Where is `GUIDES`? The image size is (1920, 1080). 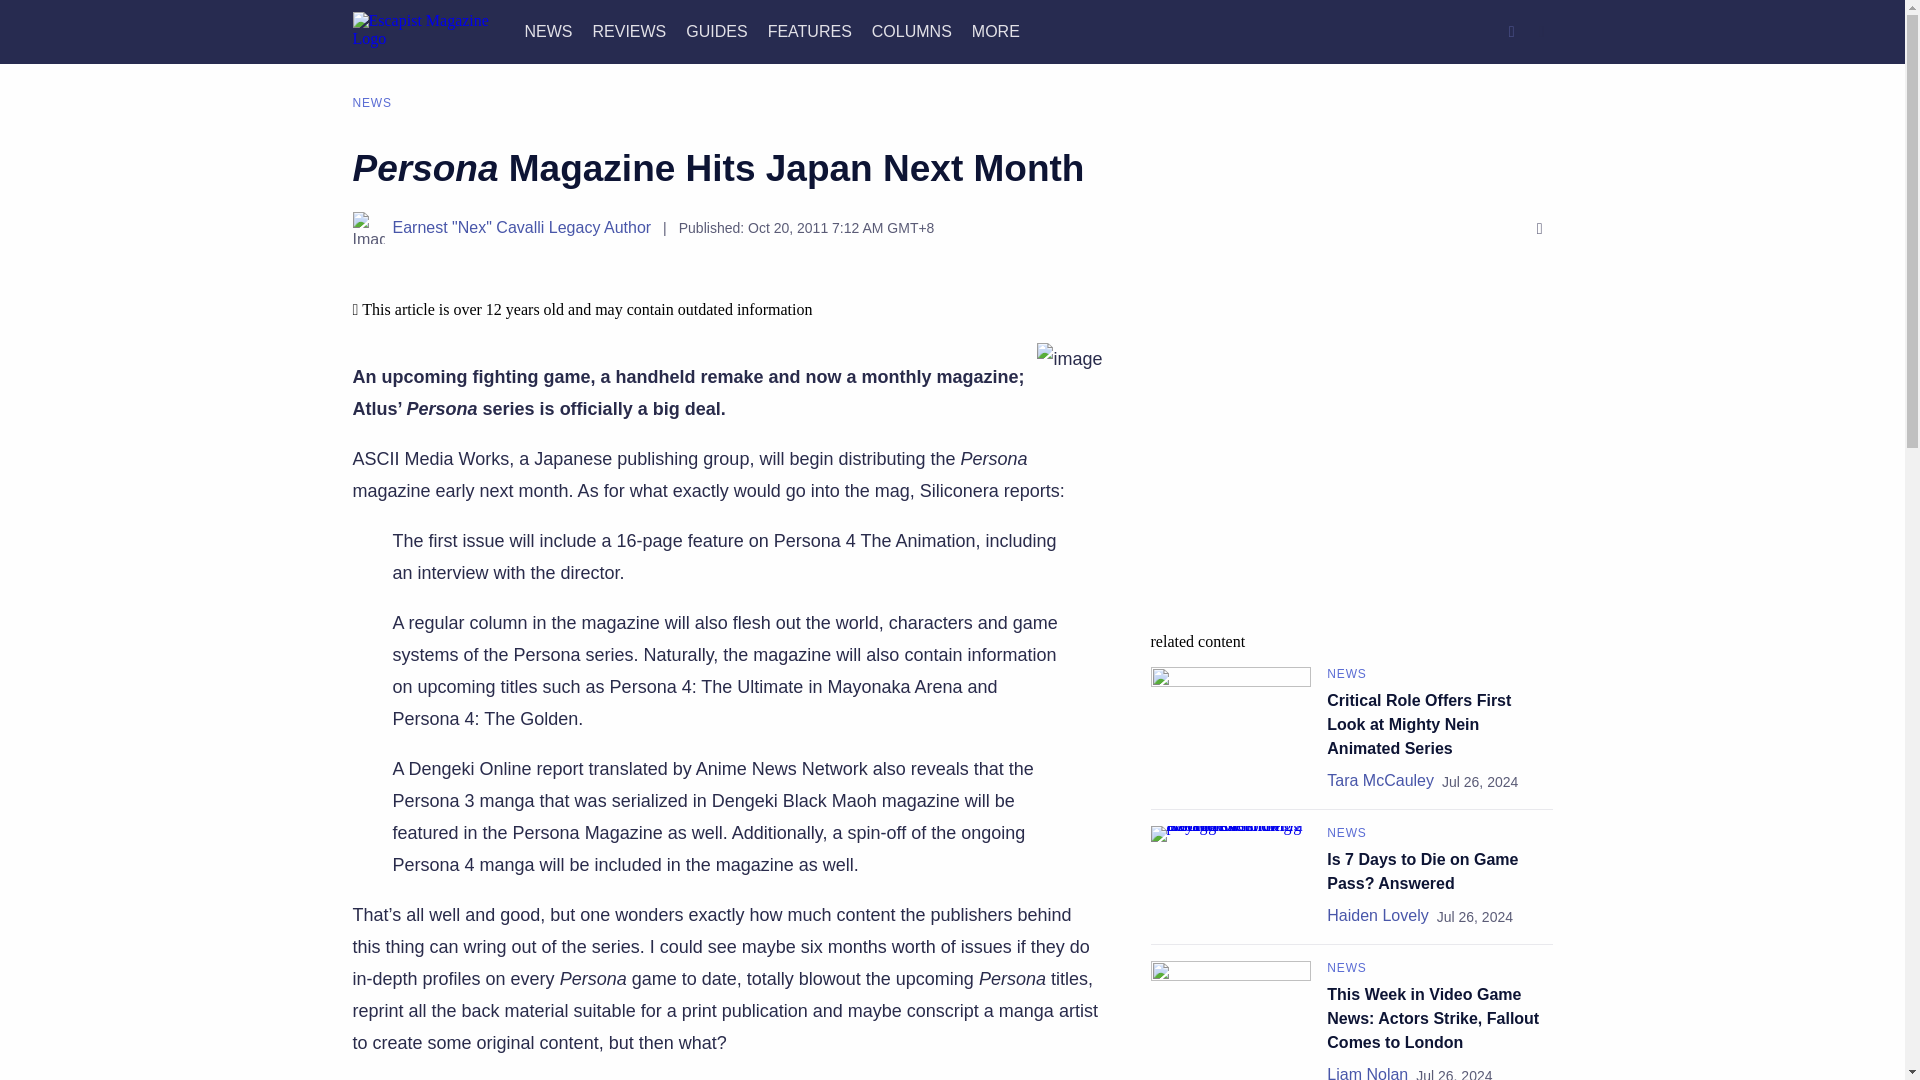 GUIDES is located at coordinates (716, 30).